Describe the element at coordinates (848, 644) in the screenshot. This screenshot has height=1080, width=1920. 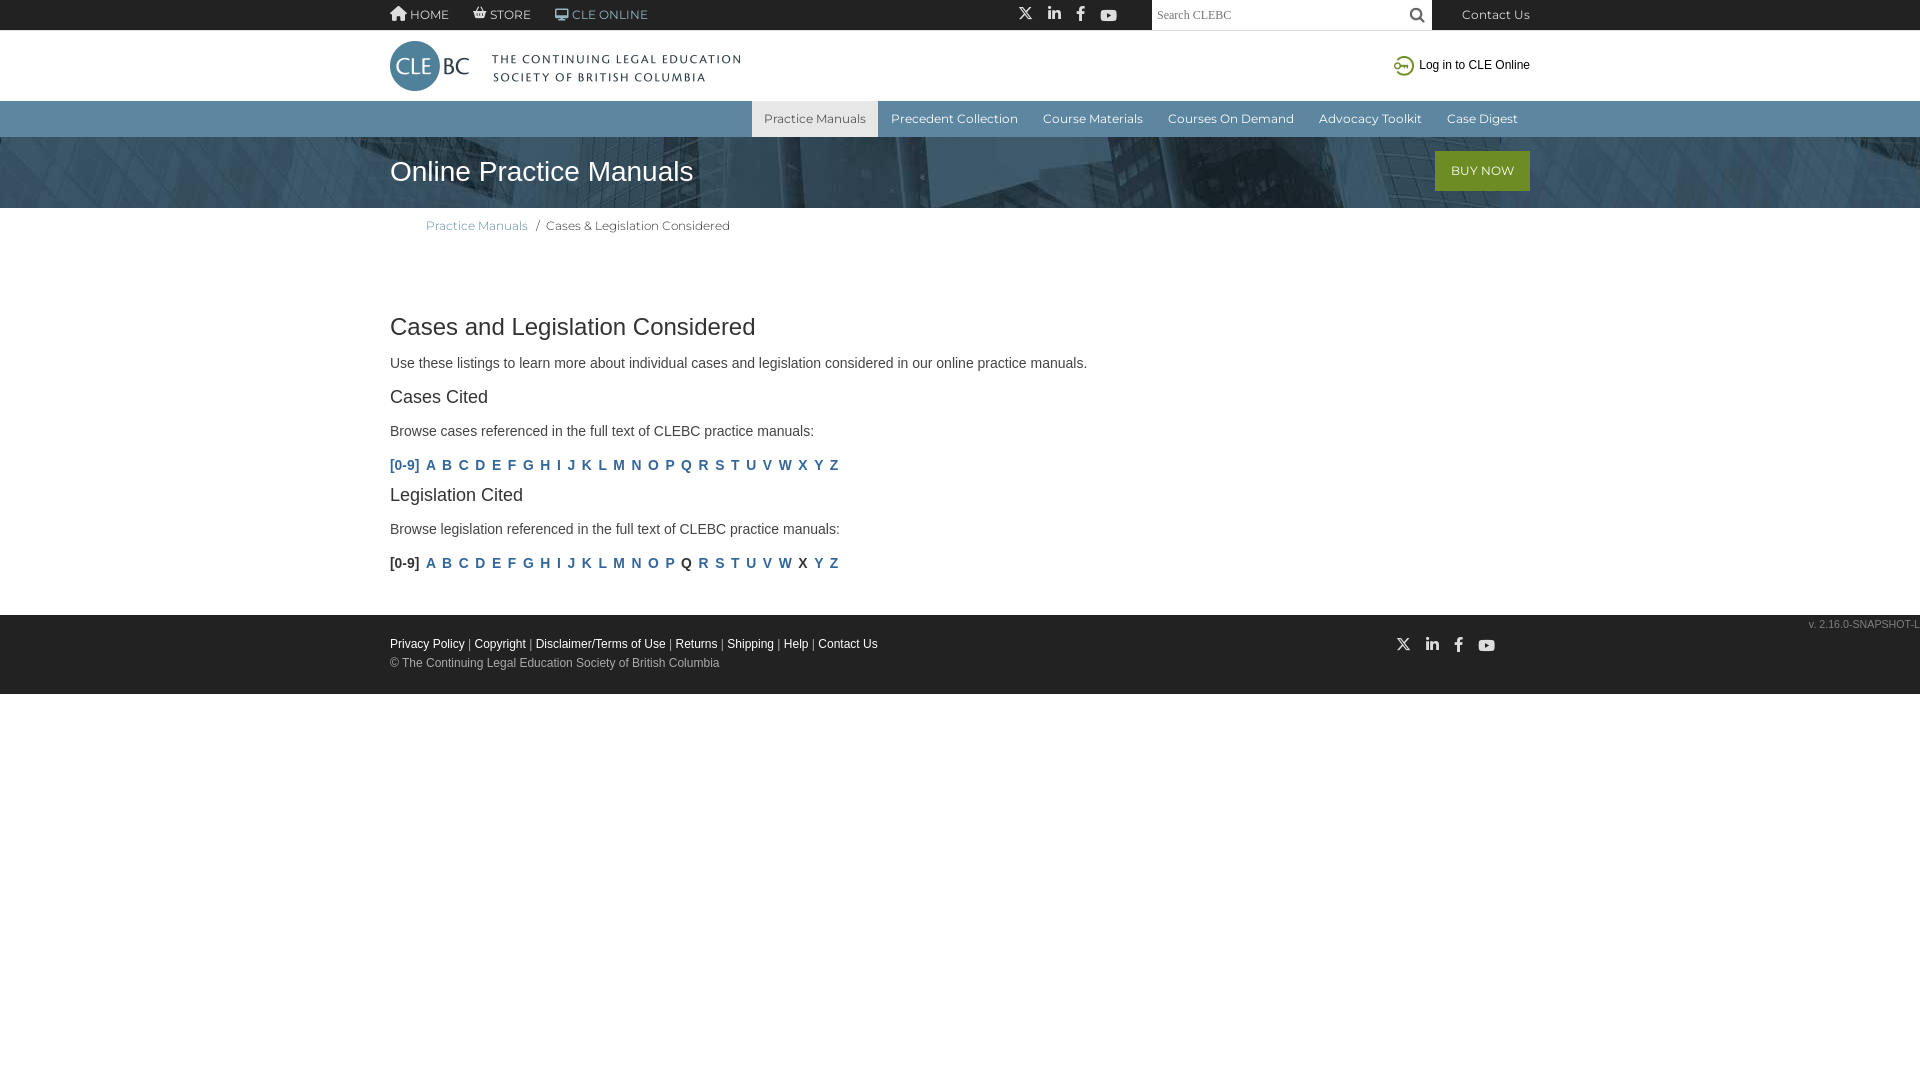
I see `Contact Us` at that location.